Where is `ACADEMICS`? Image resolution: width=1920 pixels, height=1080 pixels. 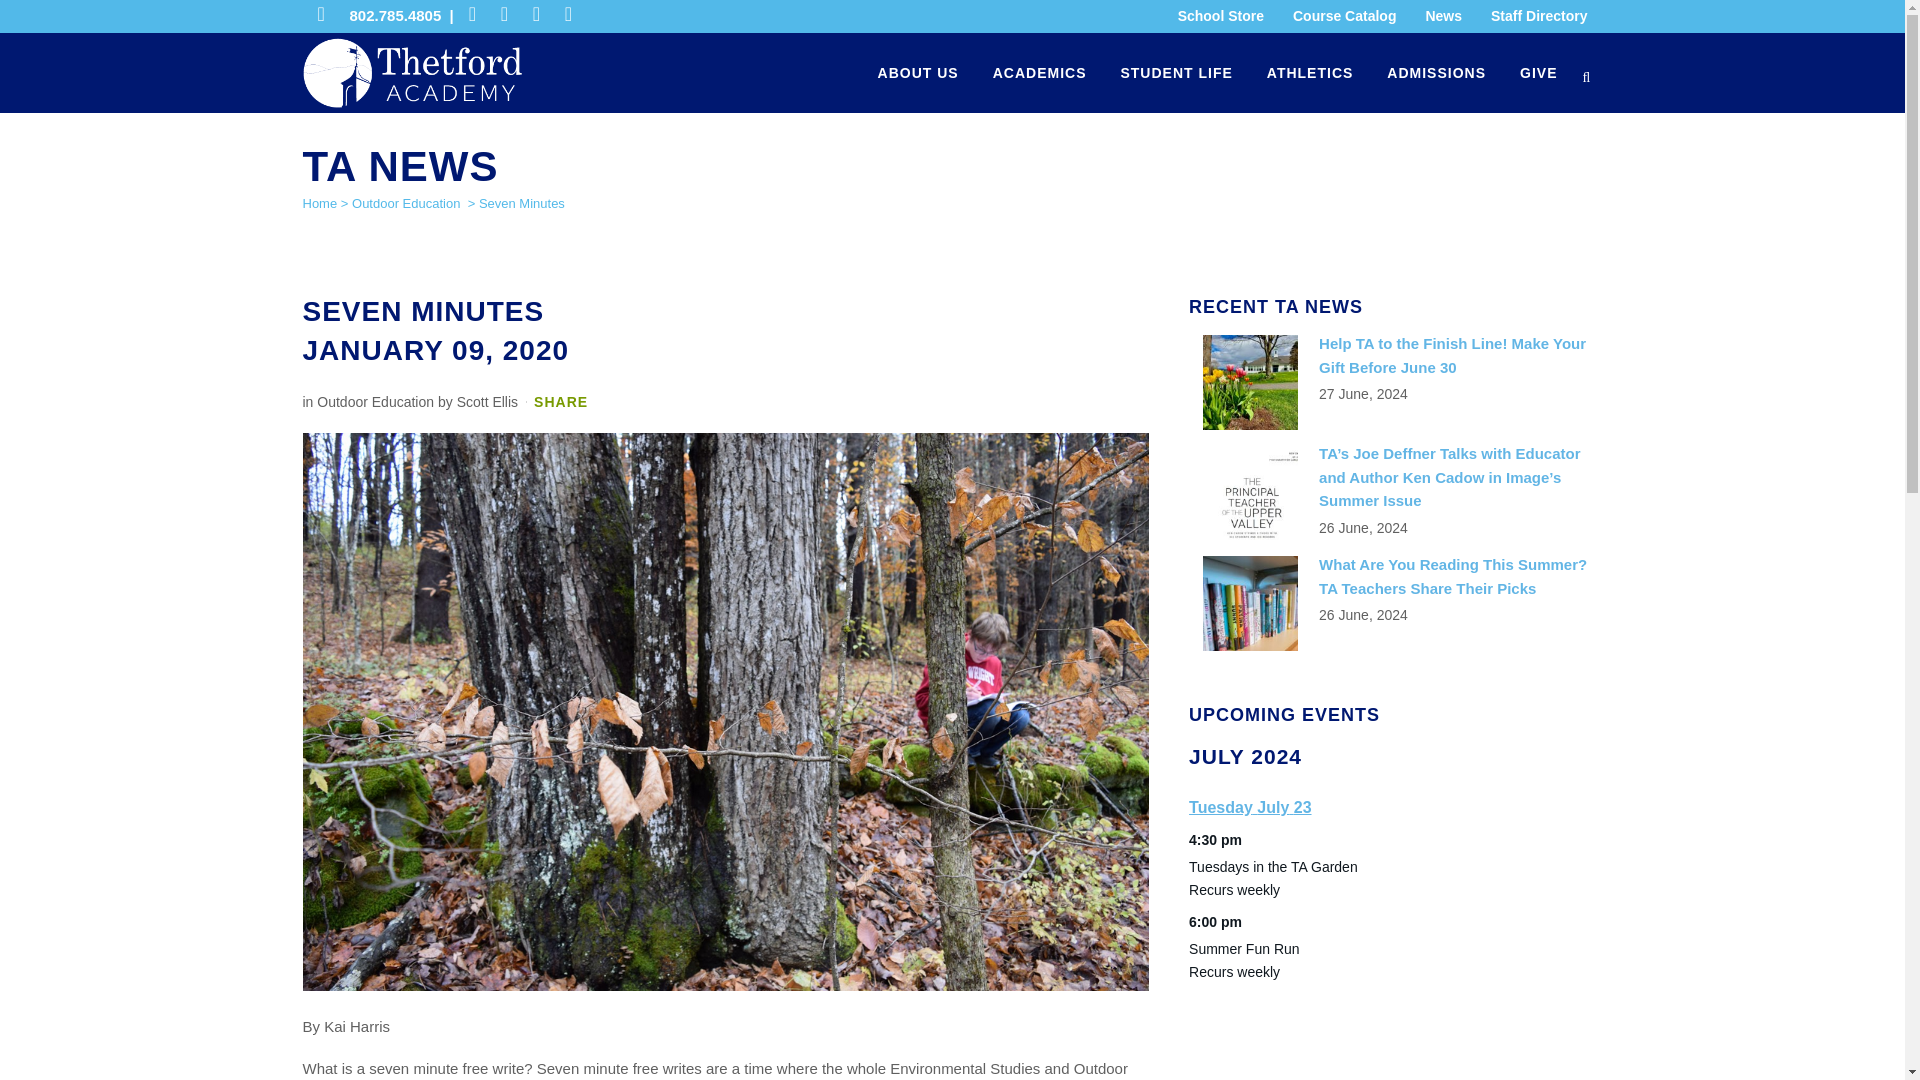 ACADEMICS is located at coordinates (1040, 73).